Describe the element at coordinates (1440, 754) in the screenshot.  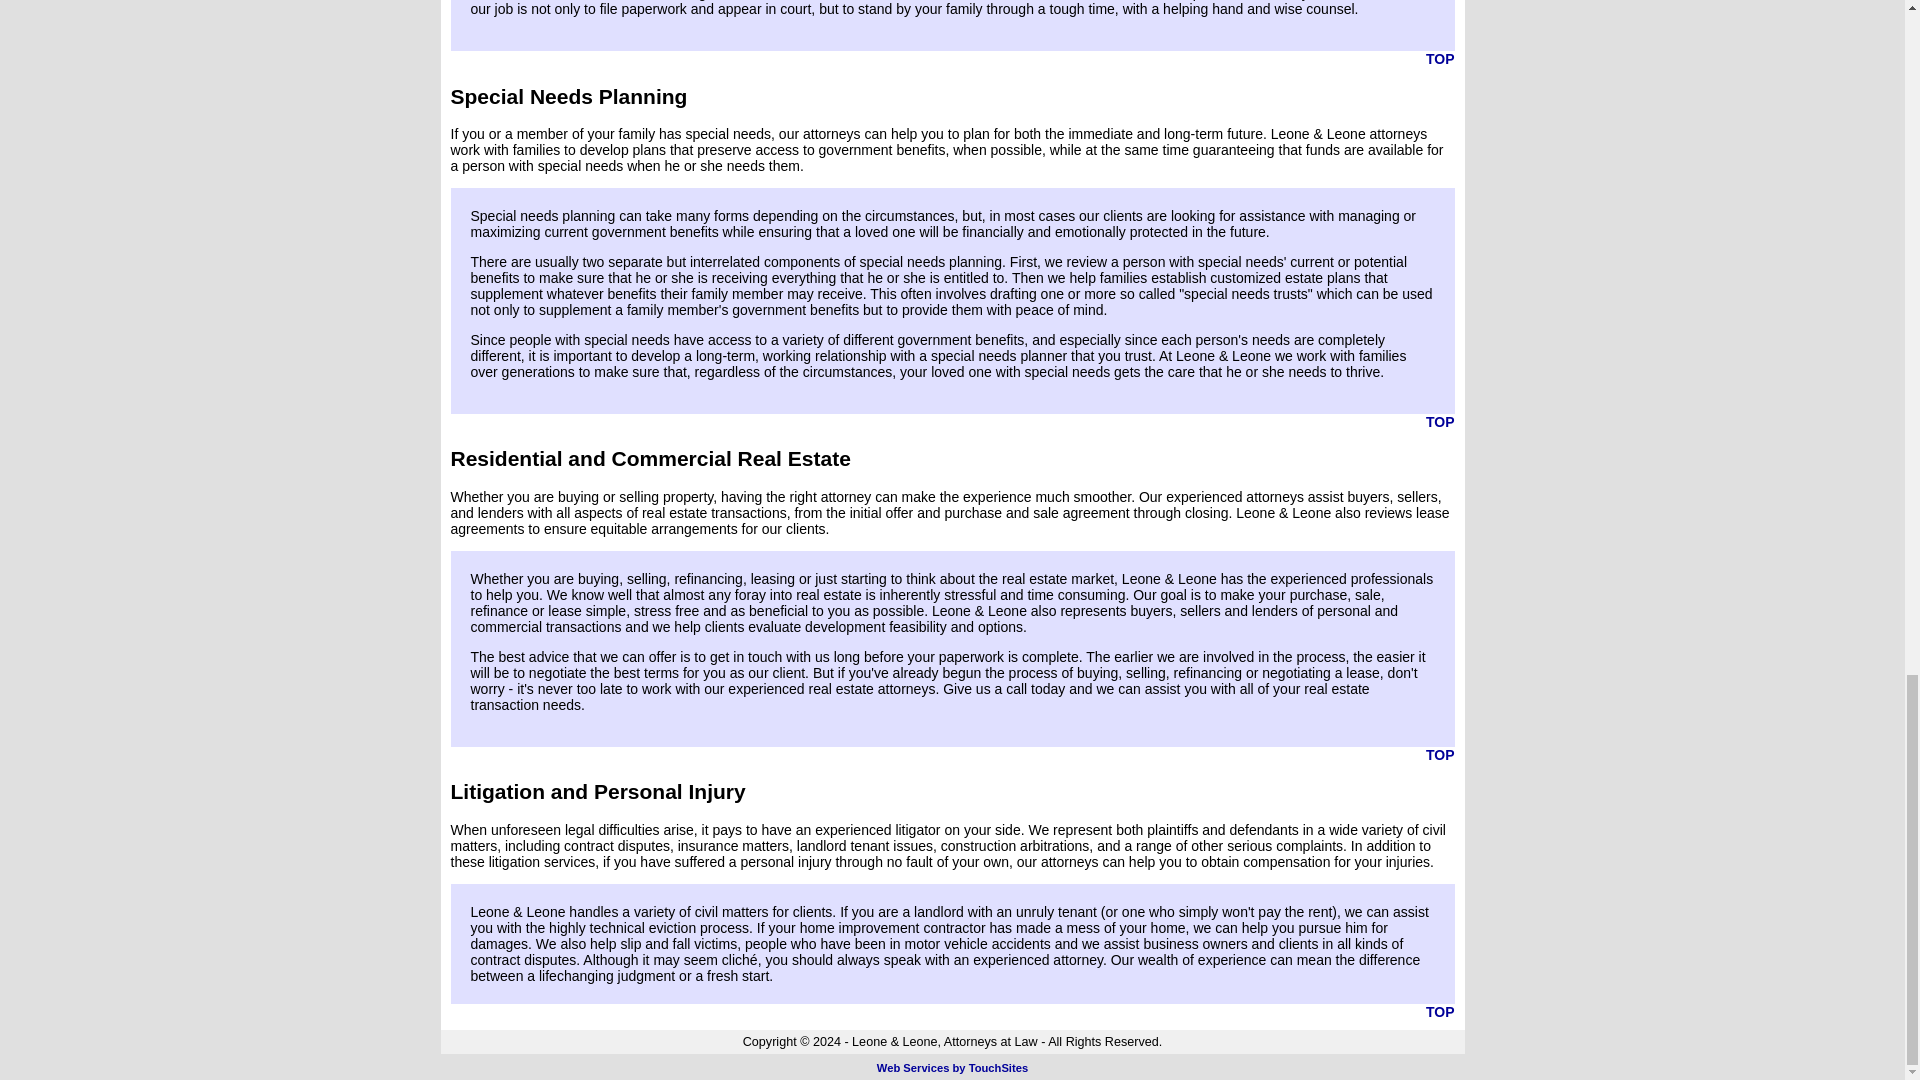
I see `TOP` at that location.